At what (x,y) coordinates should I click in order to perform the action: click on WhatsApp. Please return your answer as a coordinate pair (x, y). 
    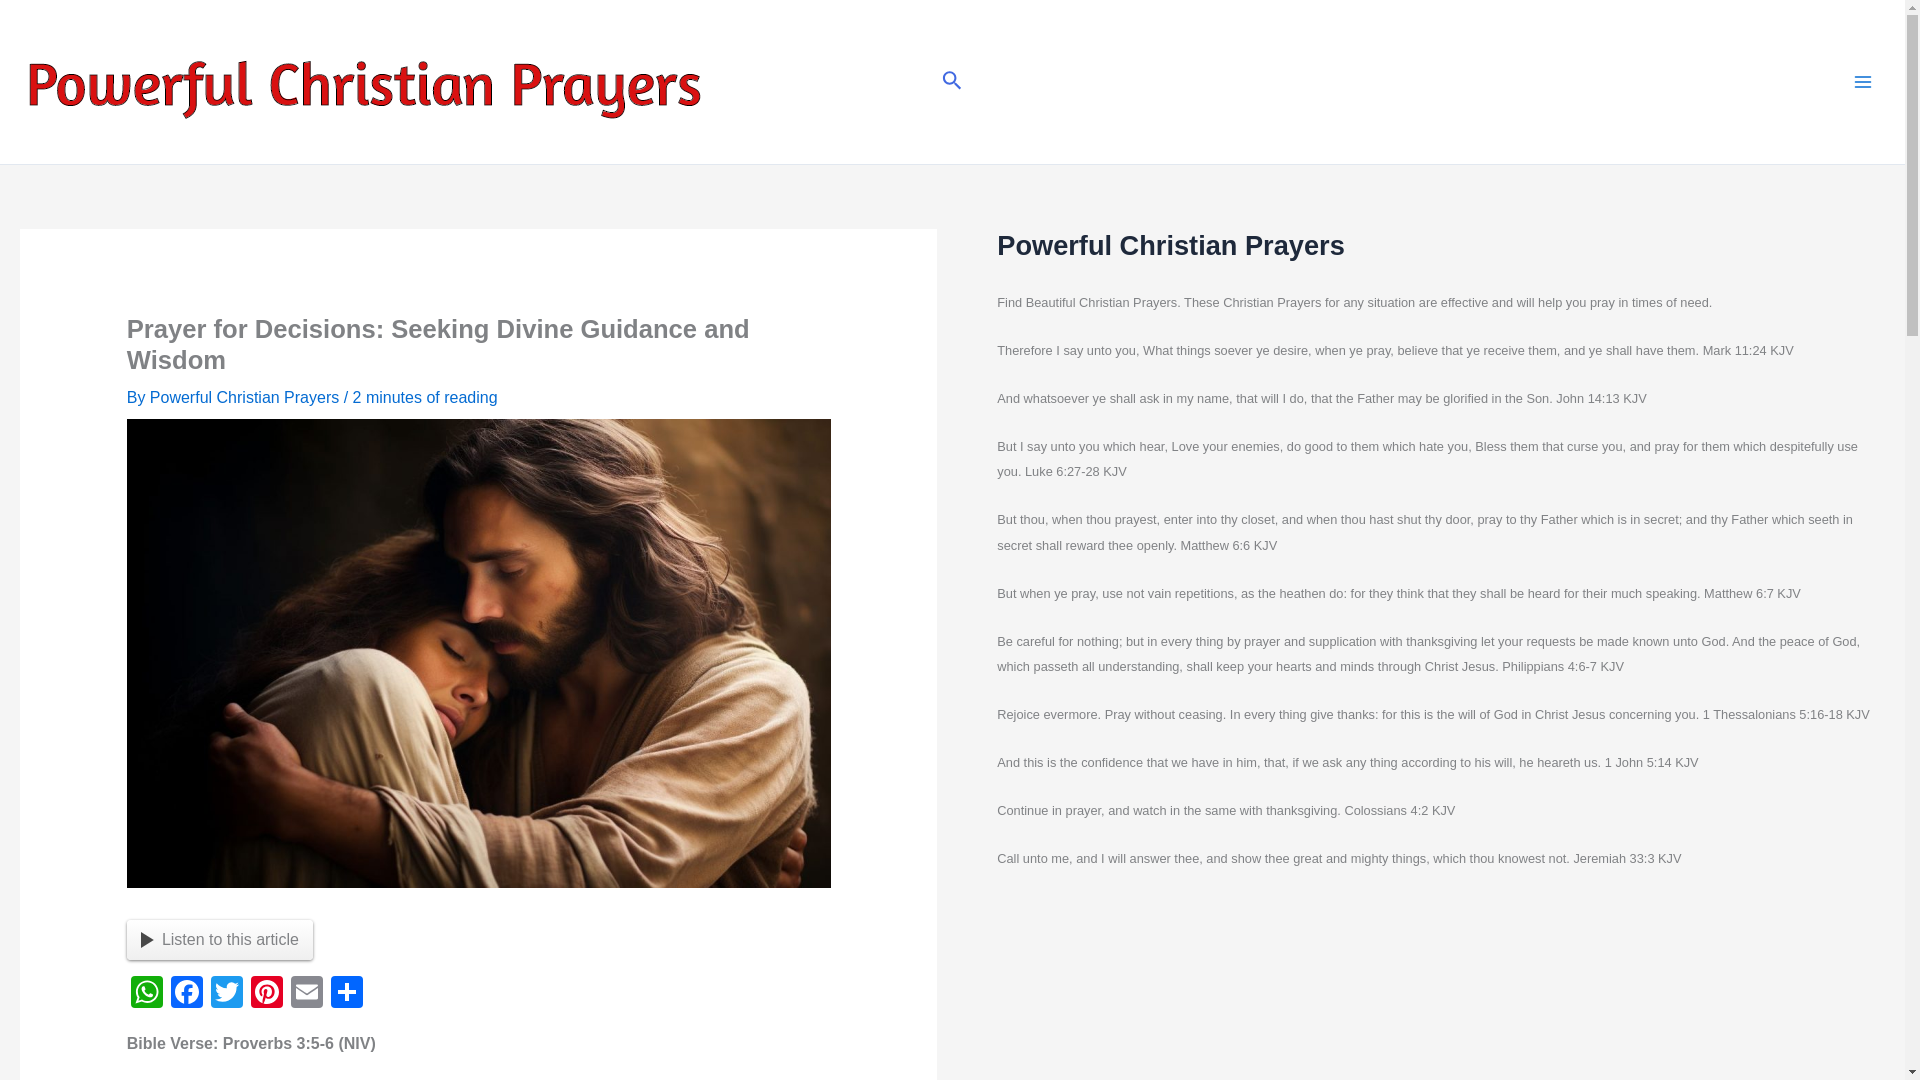
    Looking at the image, I should click on (146, 994).